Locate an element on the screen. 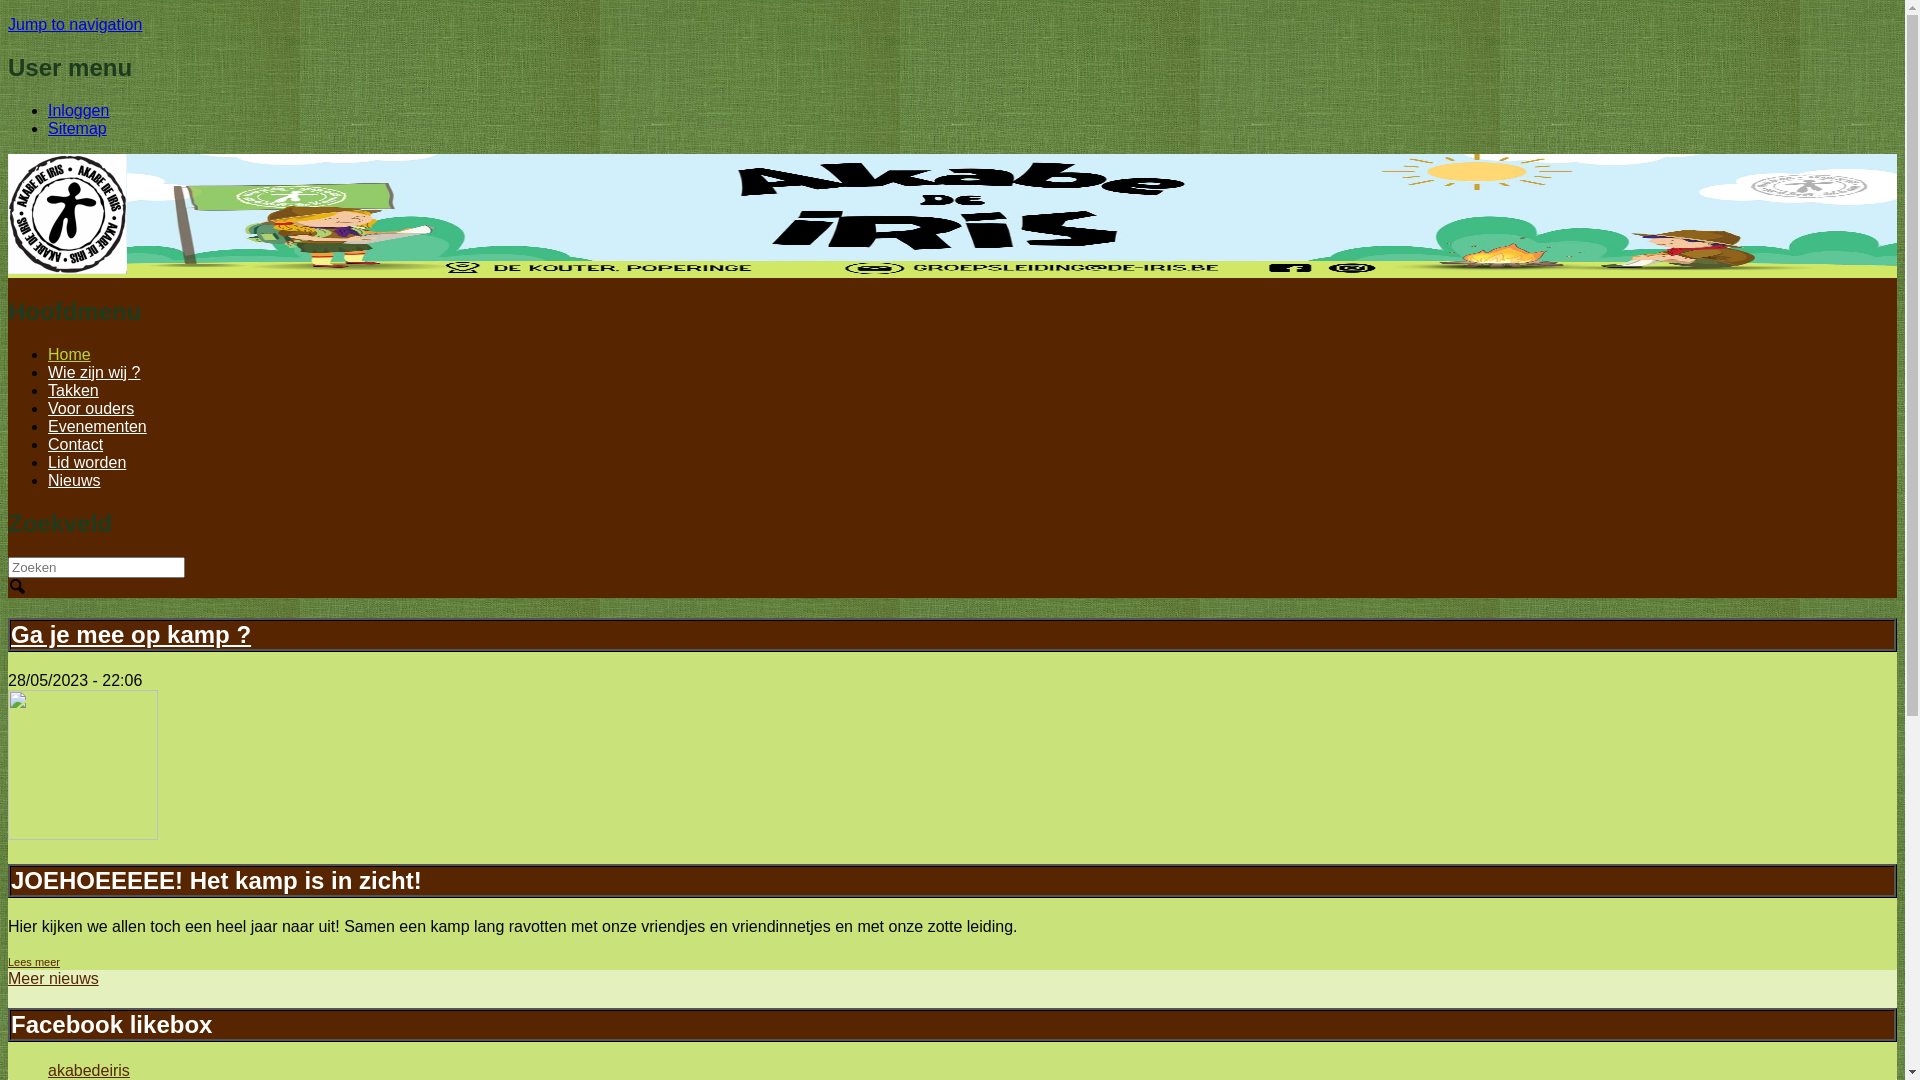 This screenshot has height=1080, width=1920. Home is located at coordinates (68, 268).